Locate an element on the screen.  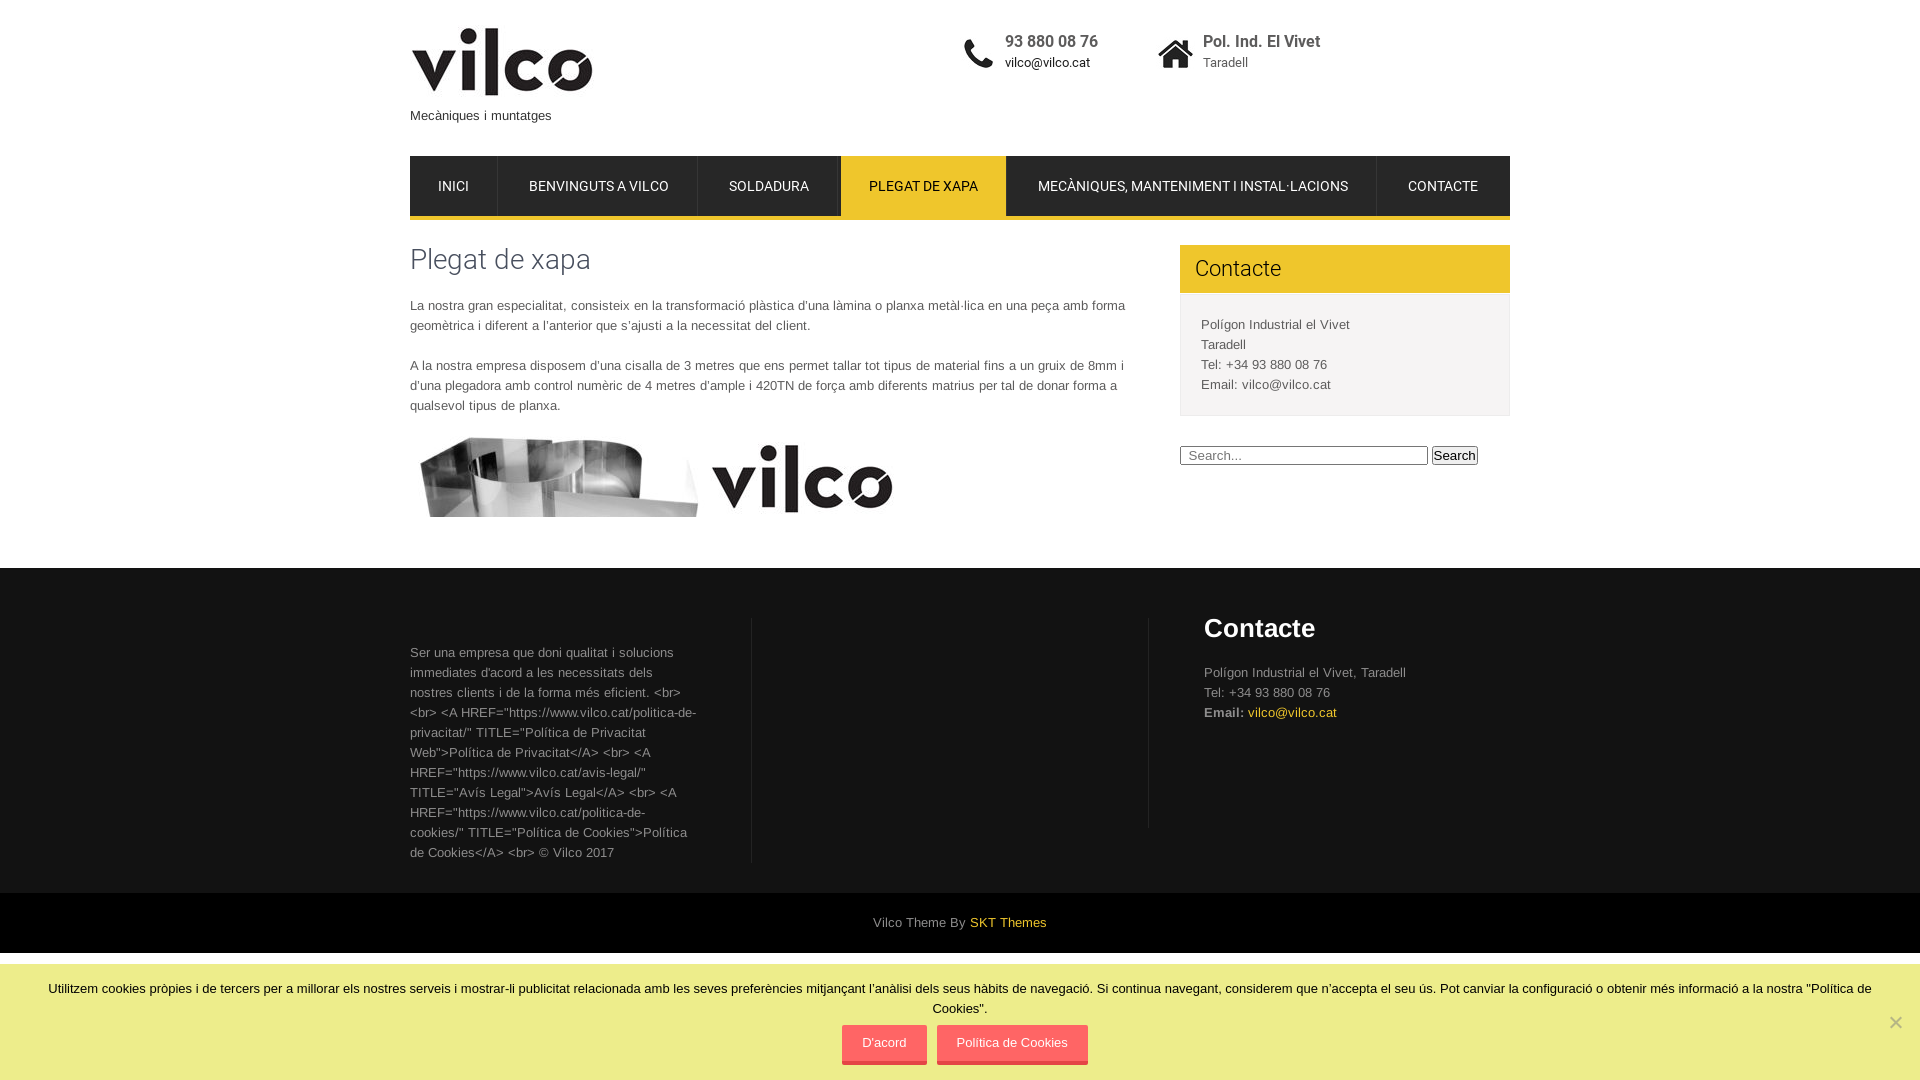
No is located at coordinates (1895, 1022).